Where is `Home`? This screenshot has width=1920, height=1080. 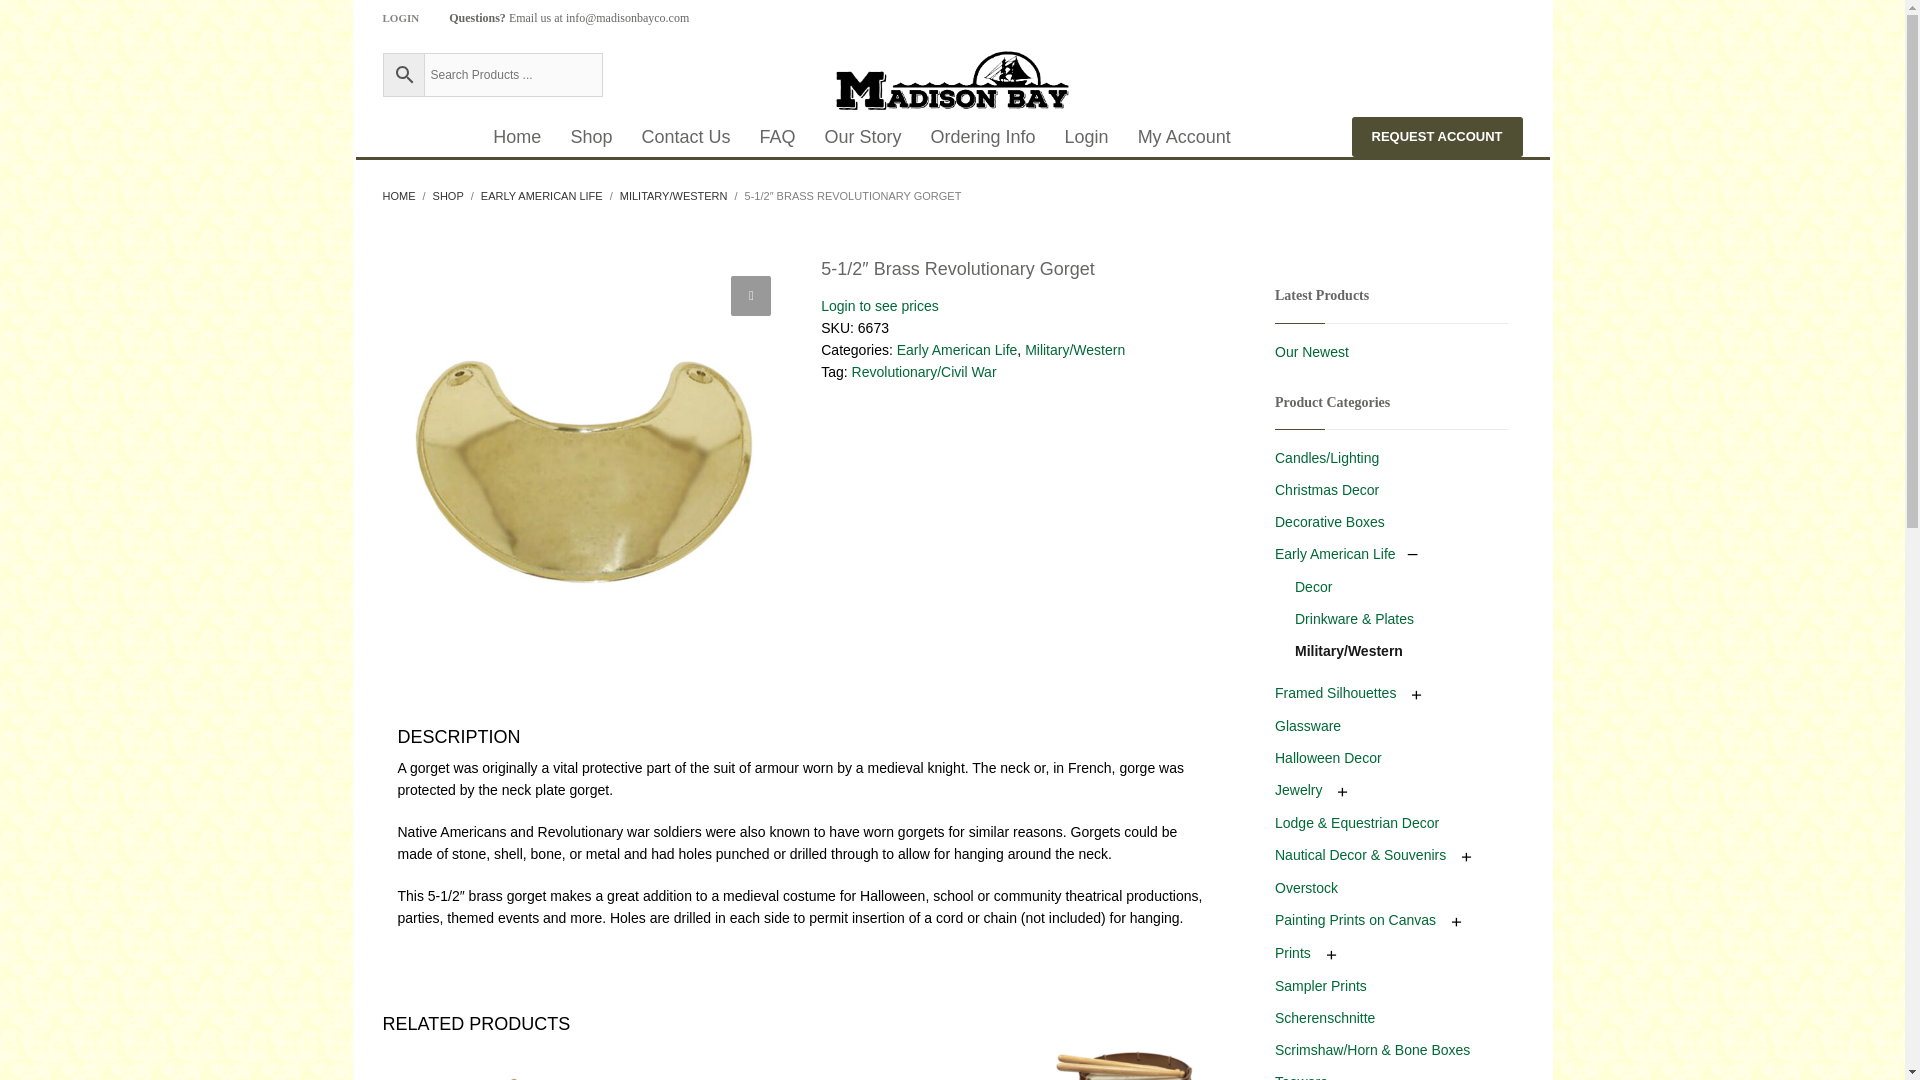
Home is located at coordinates (516, 136).